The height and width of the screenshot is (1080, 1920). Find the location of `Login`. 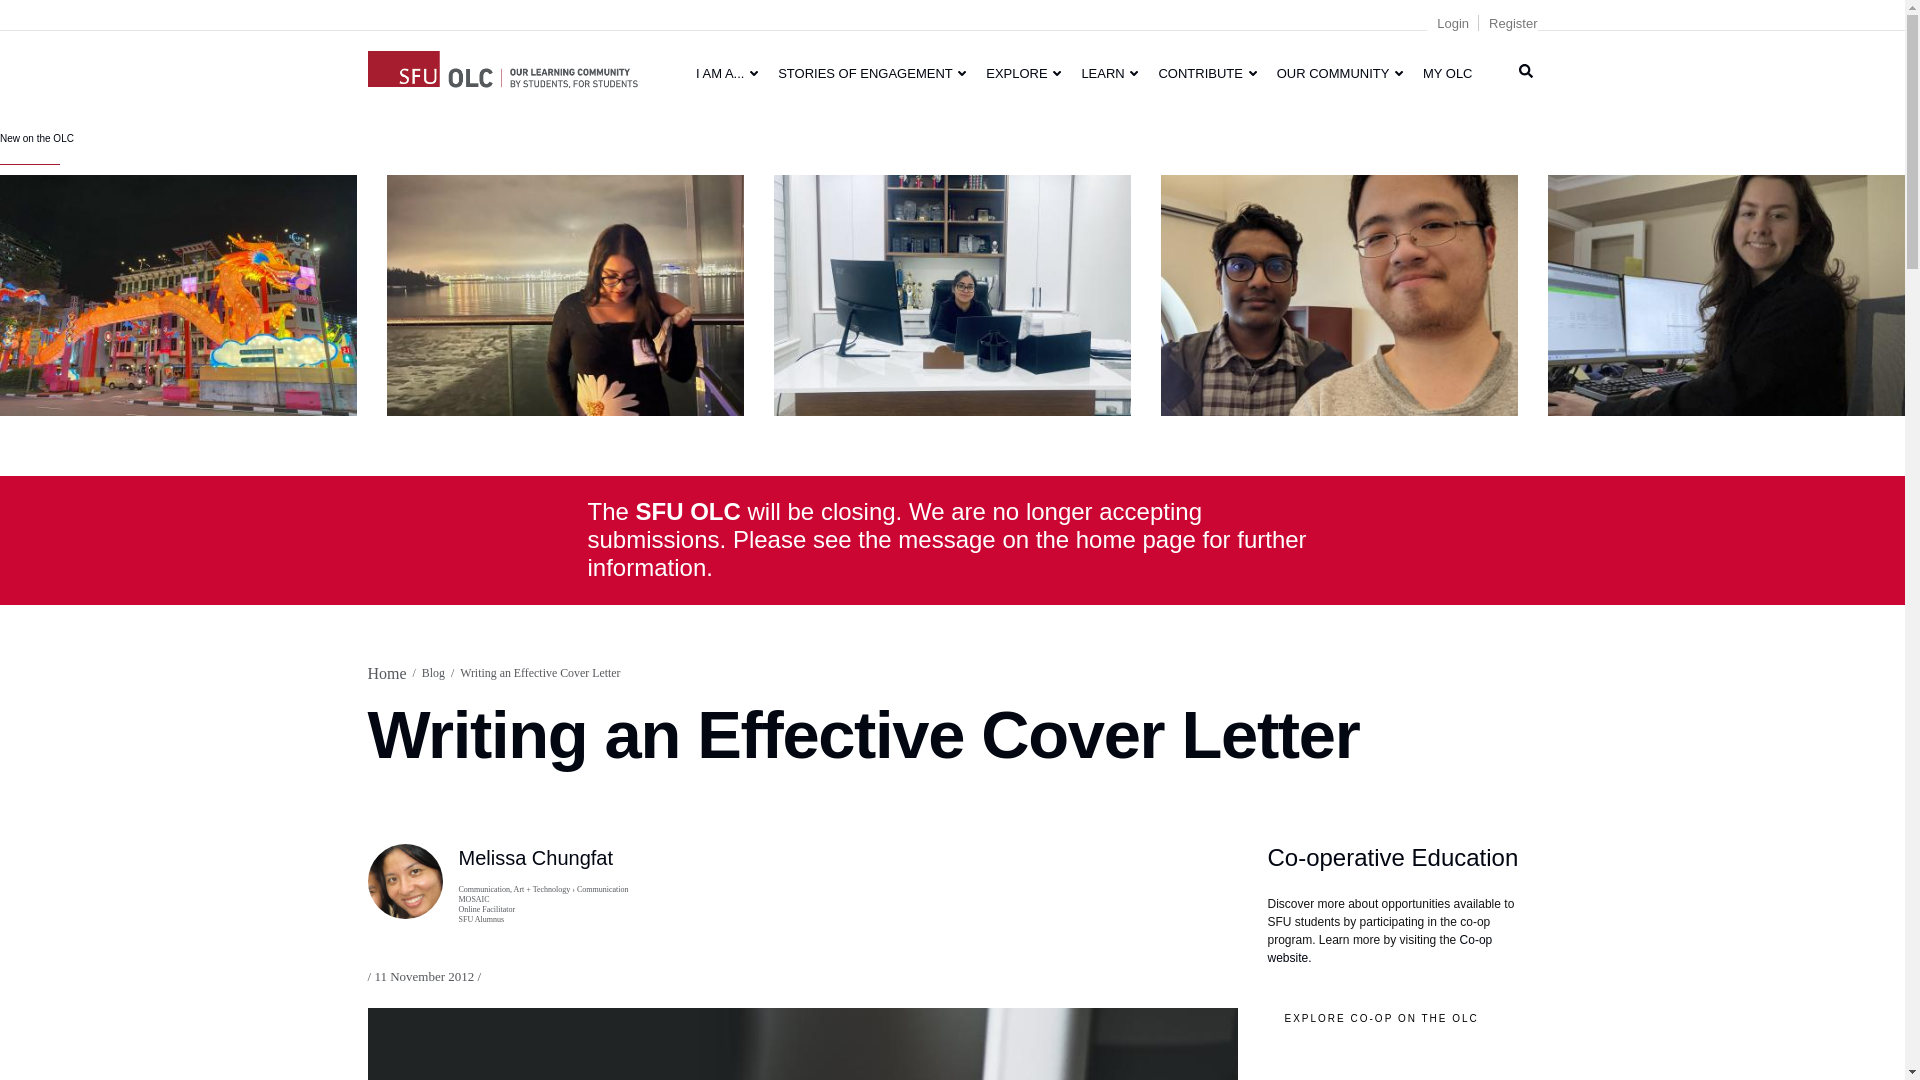

Login is located at coordinates (1452, 24).